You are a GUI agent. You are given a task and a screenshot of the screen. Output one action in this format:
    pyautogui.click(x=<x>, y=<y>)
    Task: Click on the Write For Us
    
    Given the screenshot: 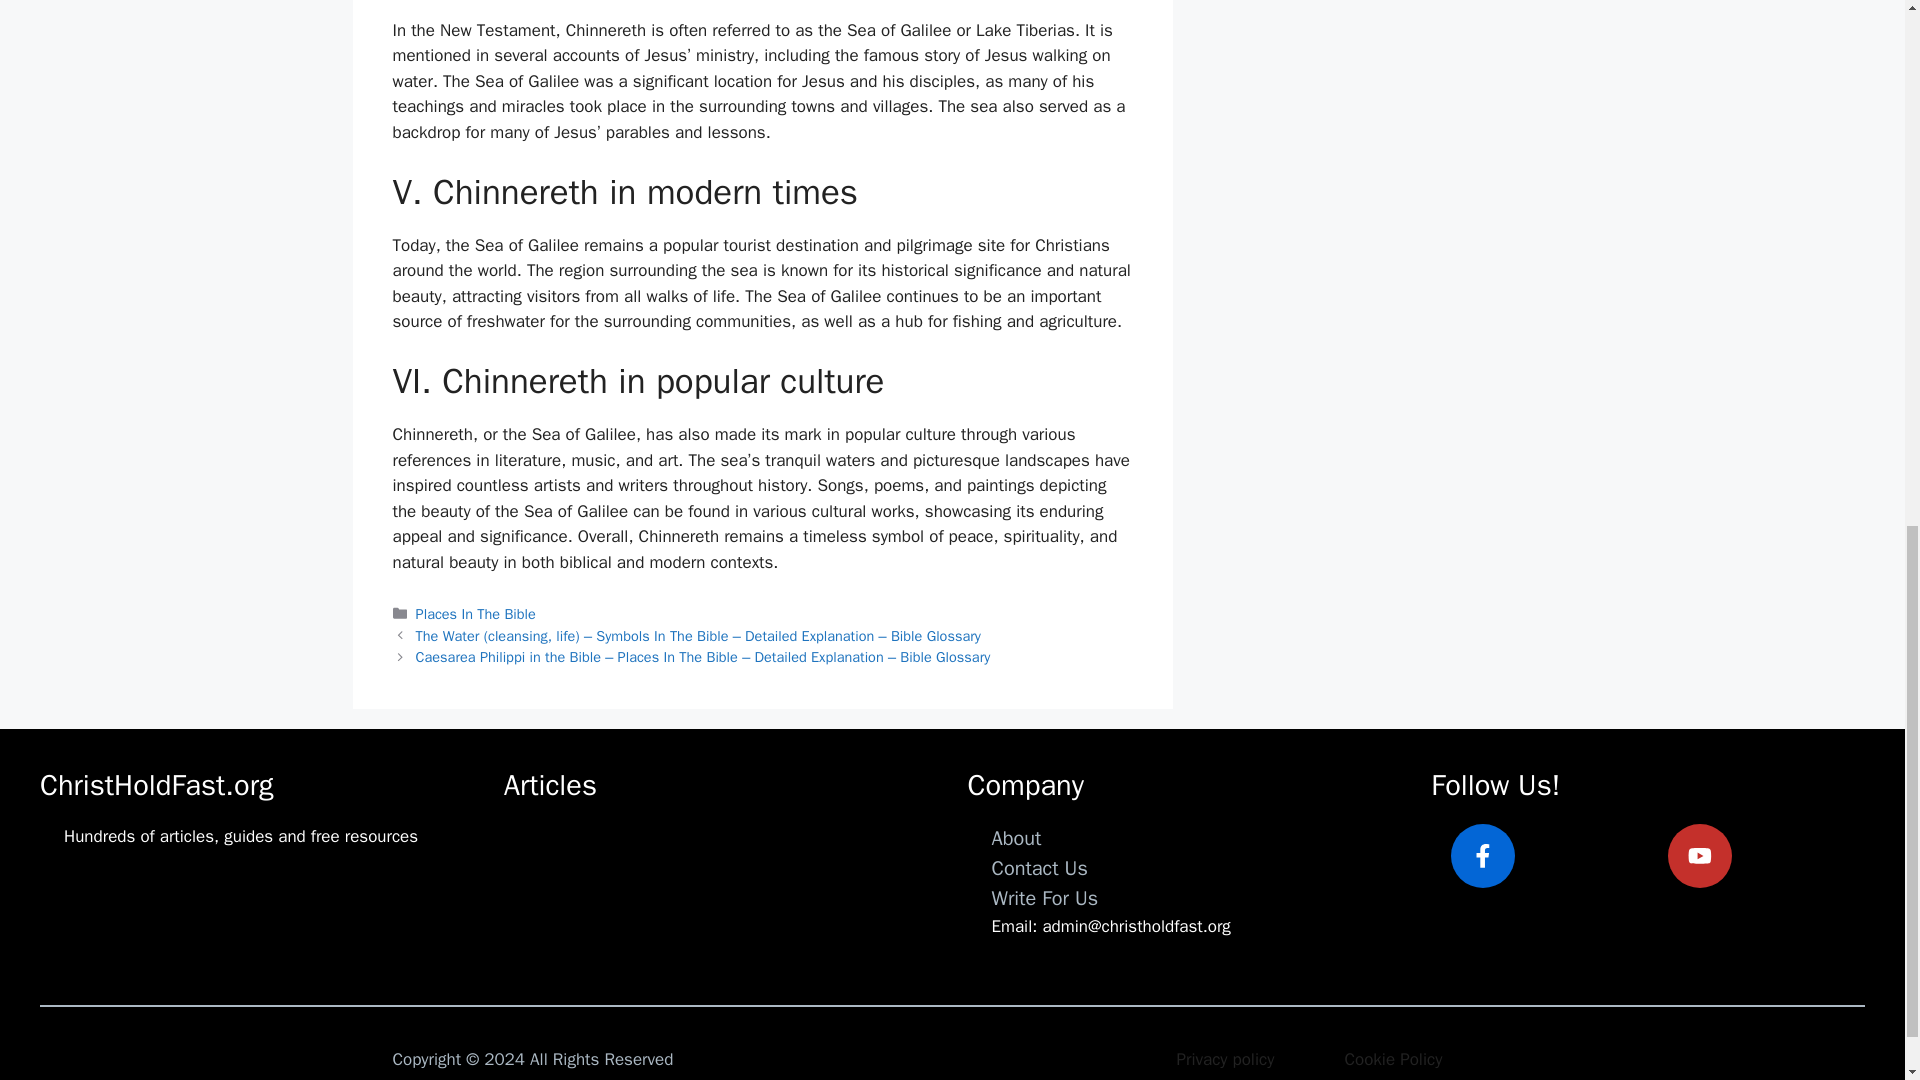 What is the action you would take?
    pyautogui.click(x=1045, y=898)
    